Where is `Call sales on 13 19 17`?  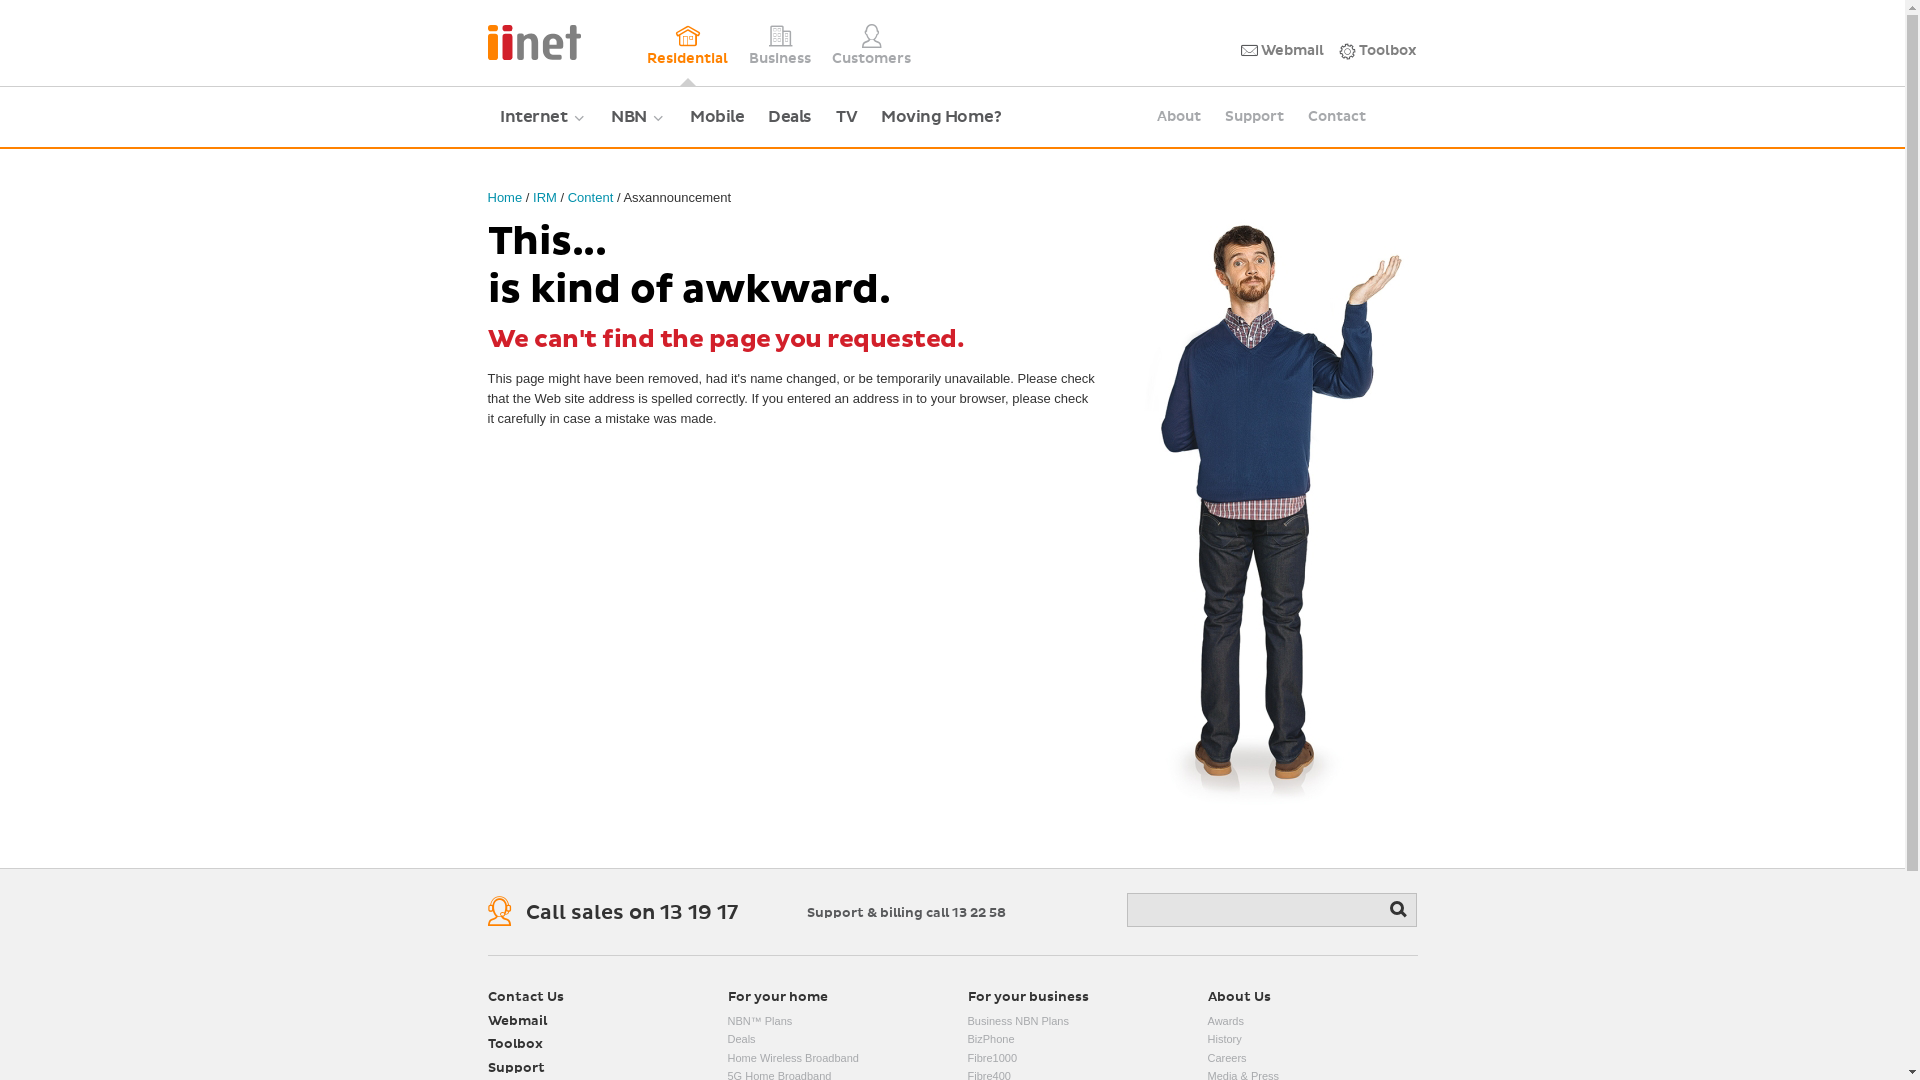 Call sales on 13 19 17 is located at coordinates (632, 914).